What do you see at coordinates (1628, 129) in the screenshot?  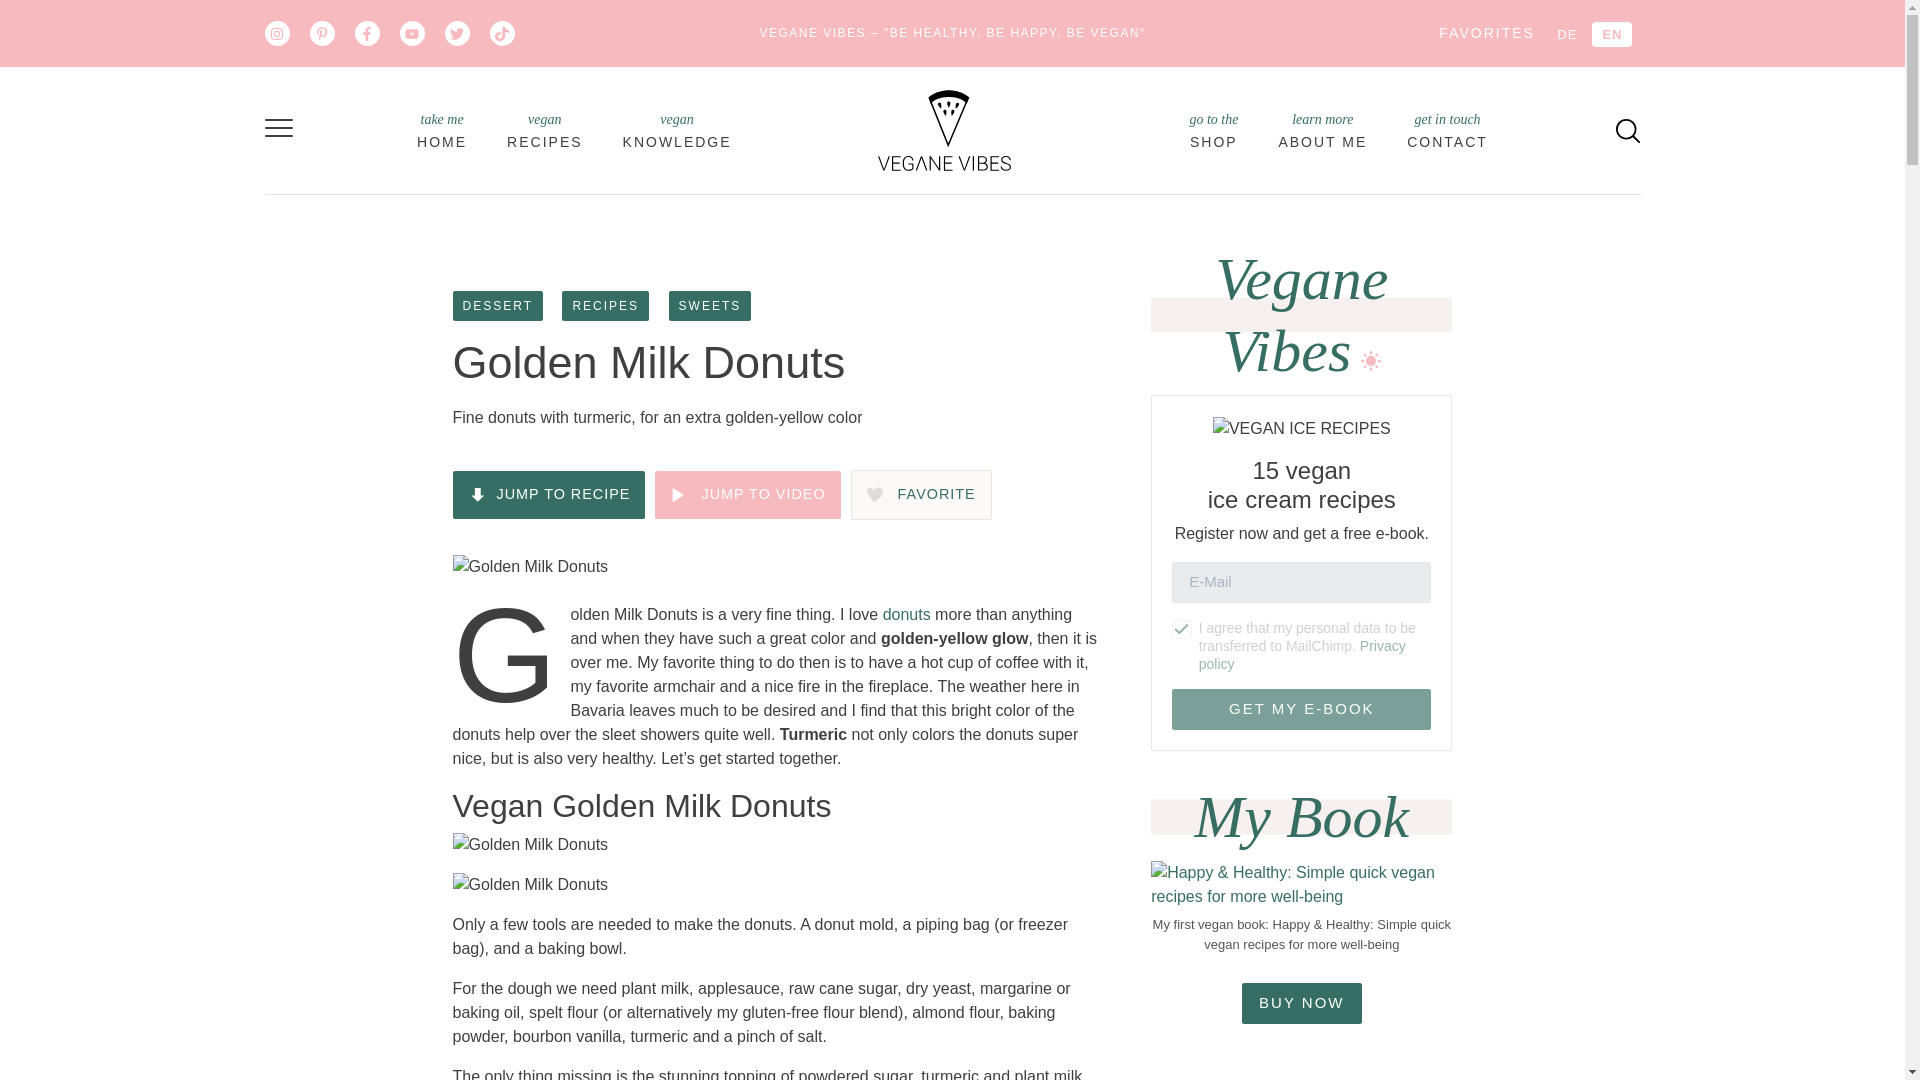 I see `search` at bounding box center [1628, 129].